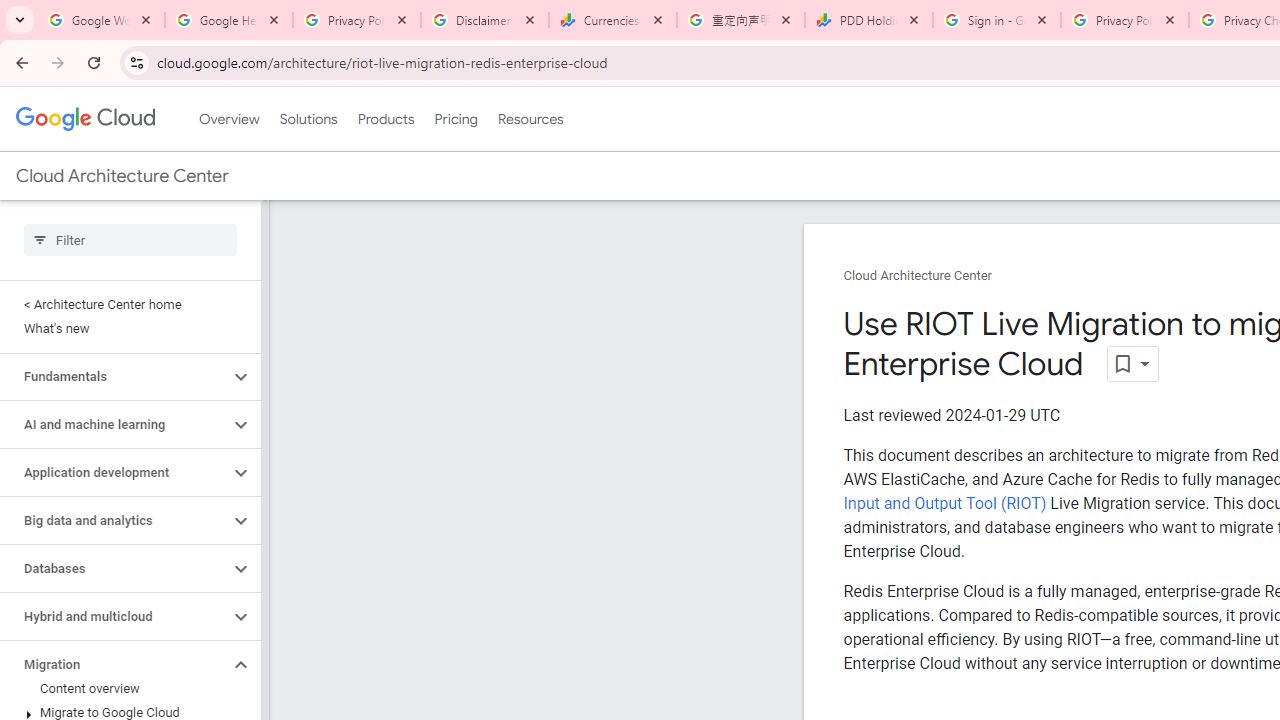 The width and height of the screenshot is (1280, 720). Describe the element at coordinates (869, 20) in the screenshot. I see `PDD Holdings Inc - ADR (PDD) Price & News - Google Finance` at that location.